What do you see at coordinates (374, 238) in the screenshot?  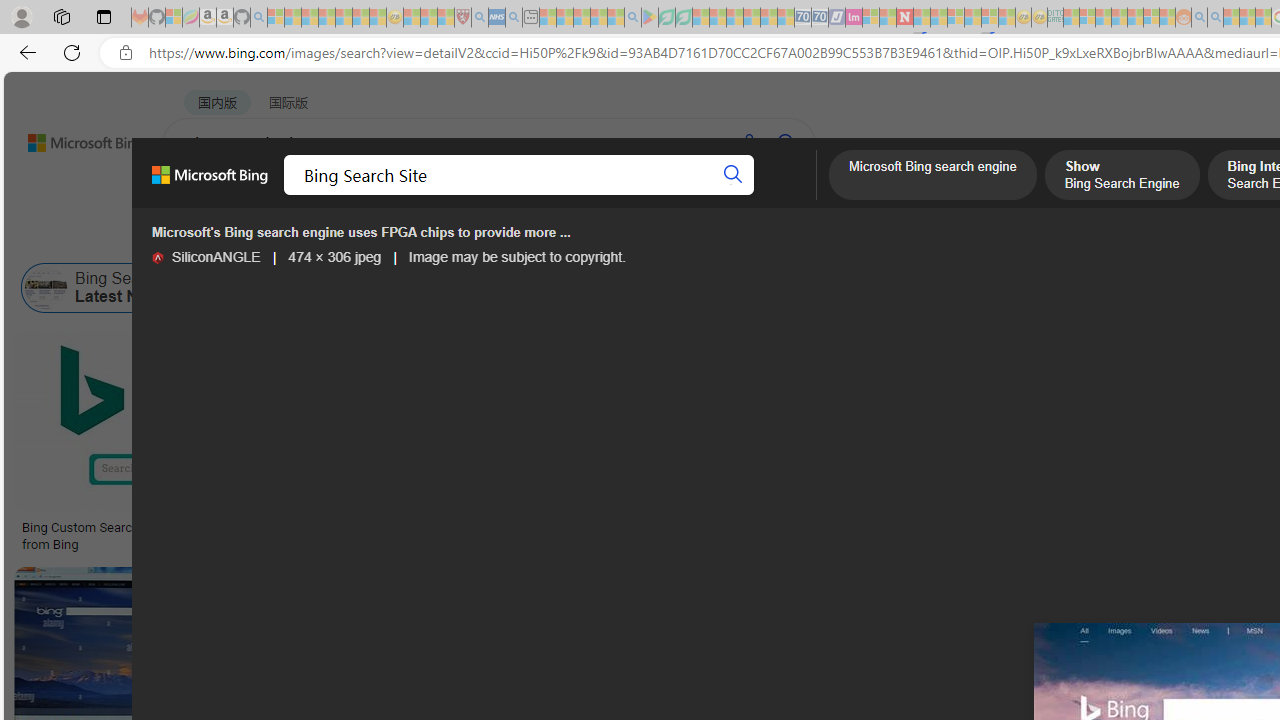 I see `Type` at bounding box center [374, 238].